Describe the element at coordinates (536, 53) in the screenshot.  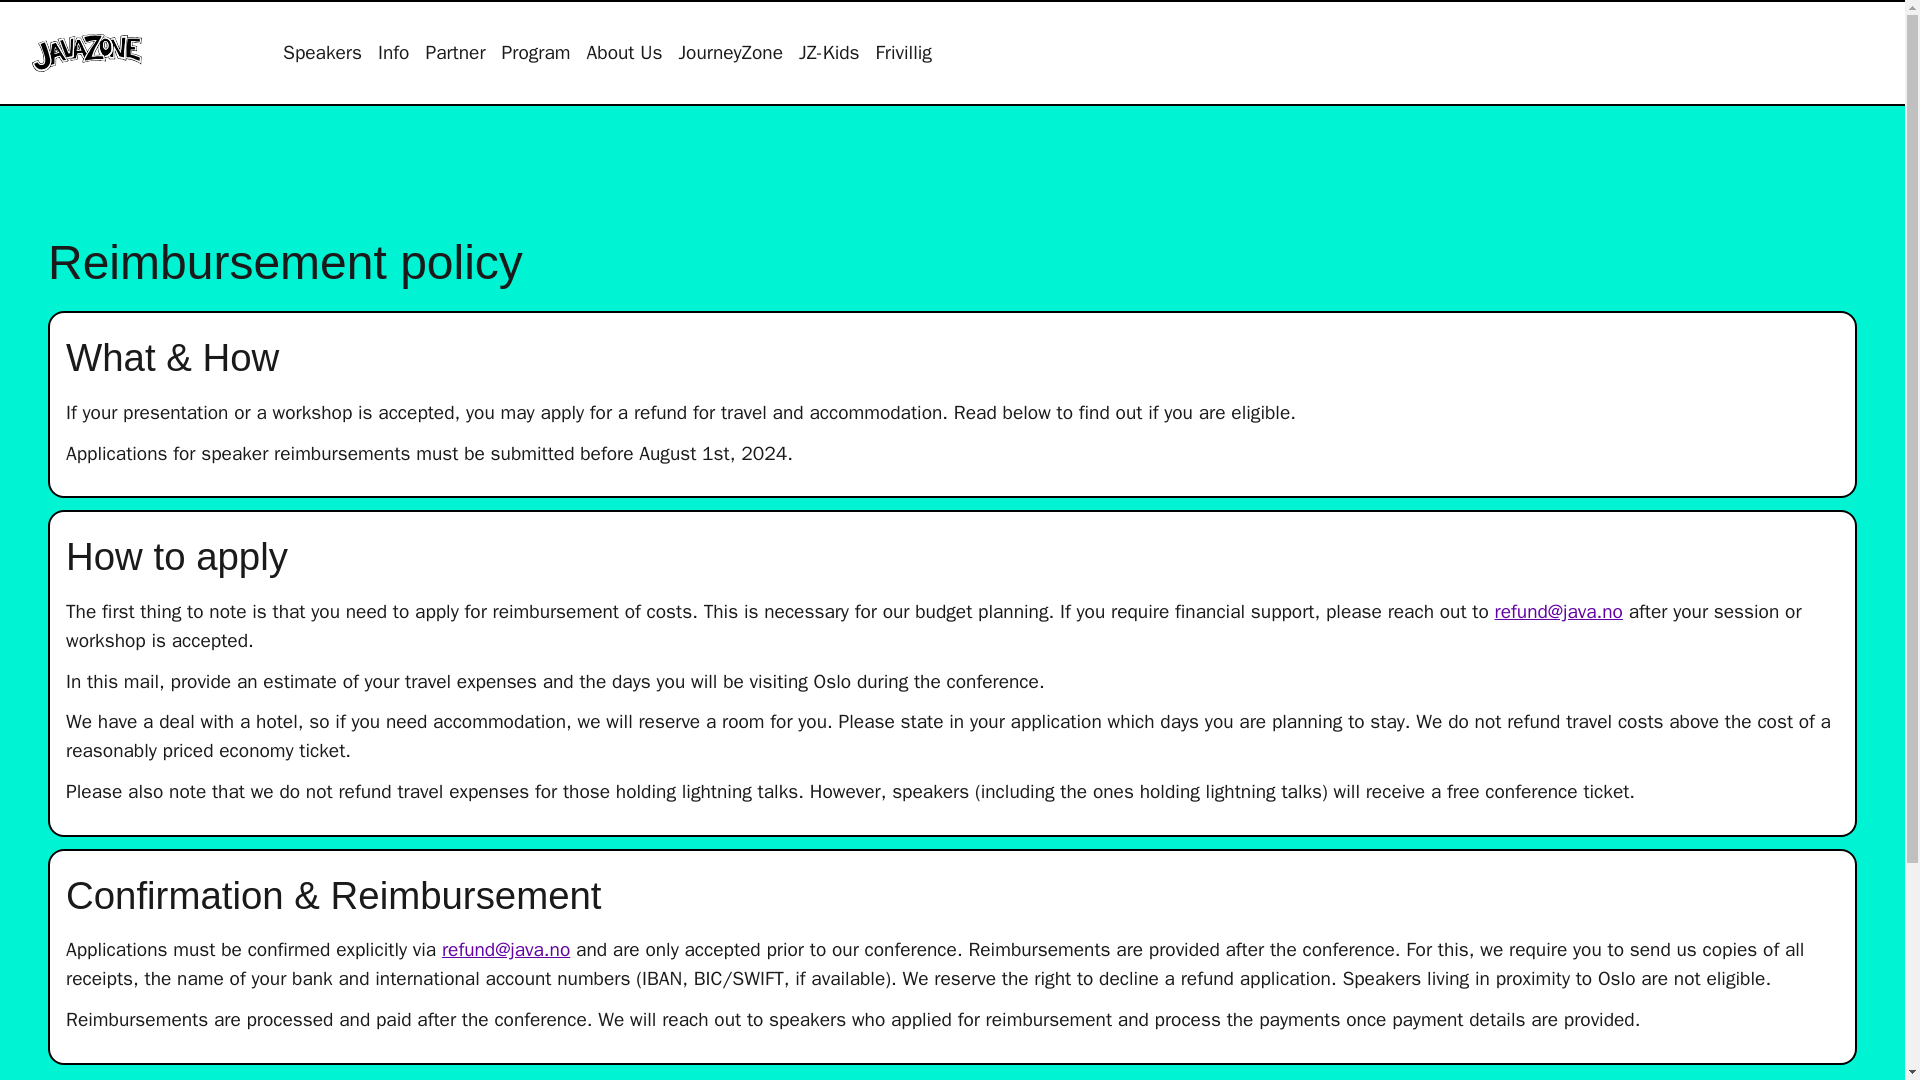
I see `Program` at that location.